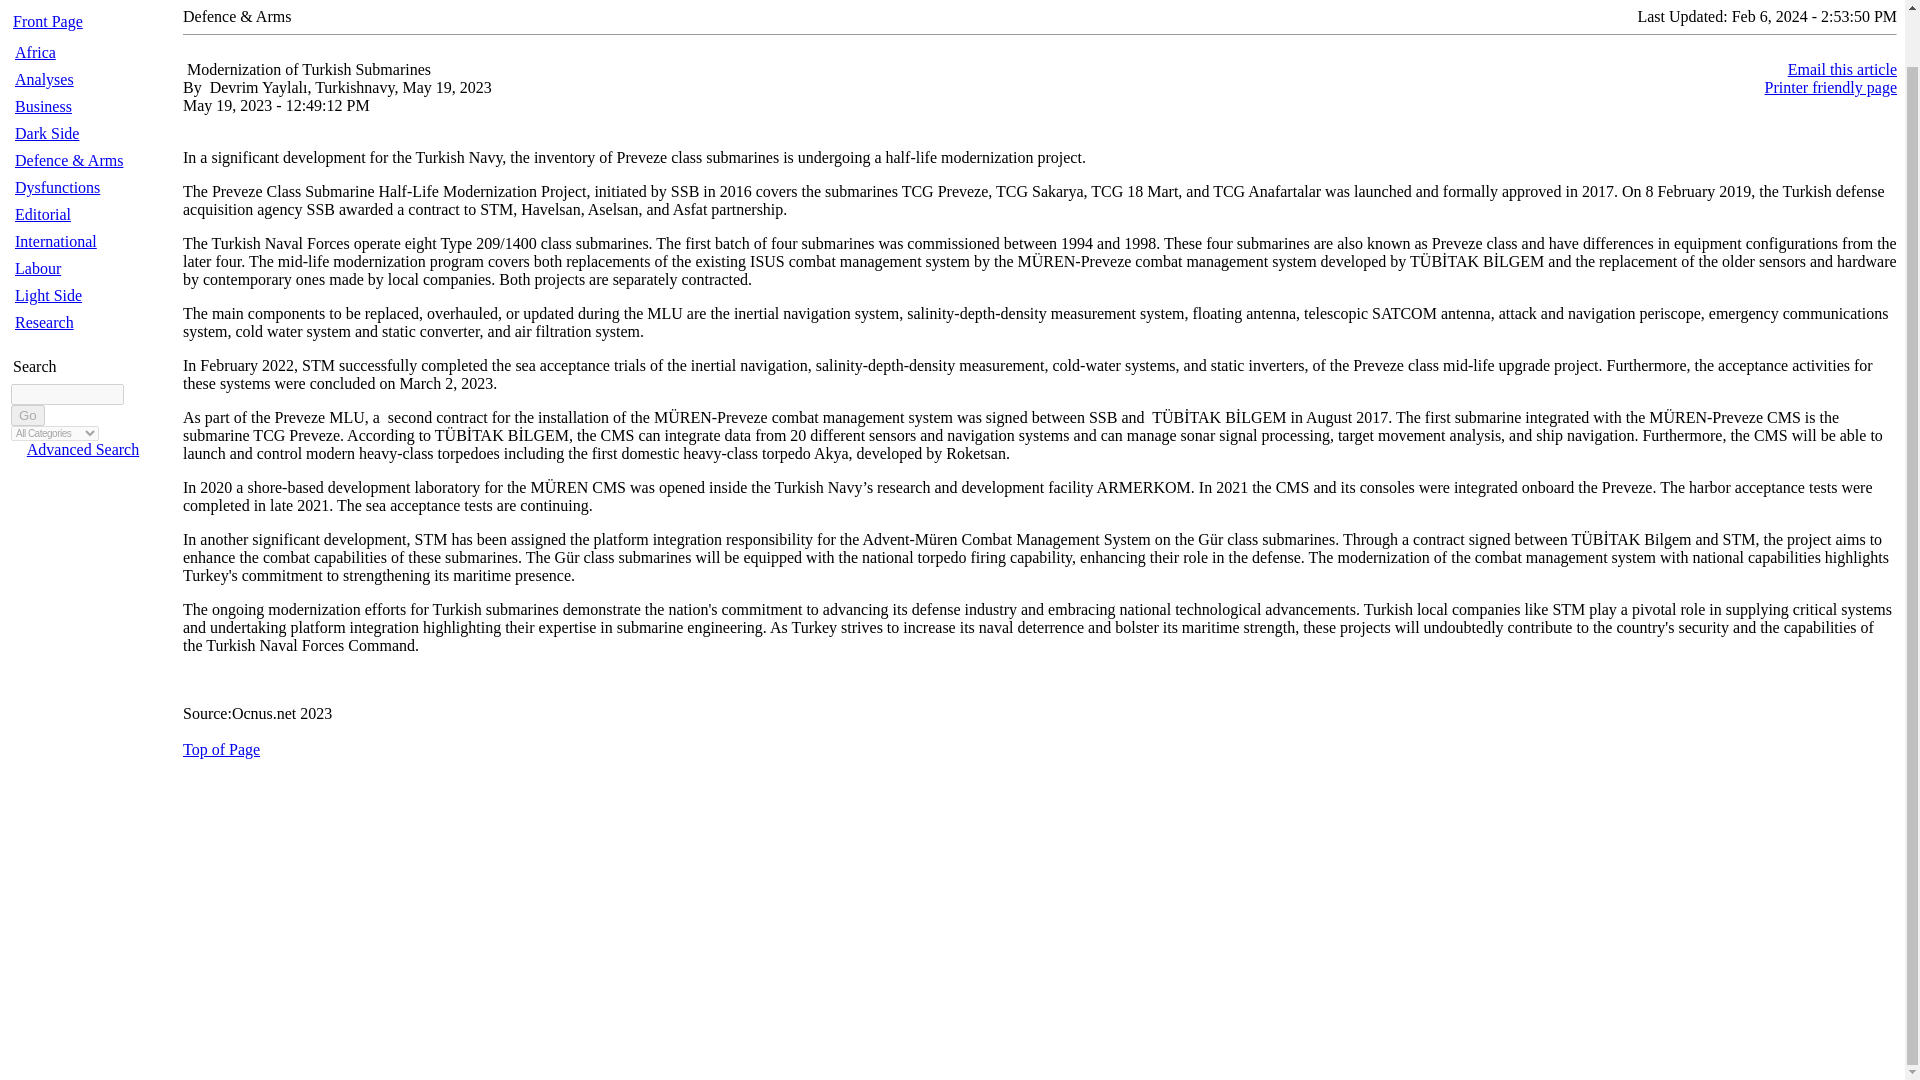  I want to click on Front Page, so click(48, 21).